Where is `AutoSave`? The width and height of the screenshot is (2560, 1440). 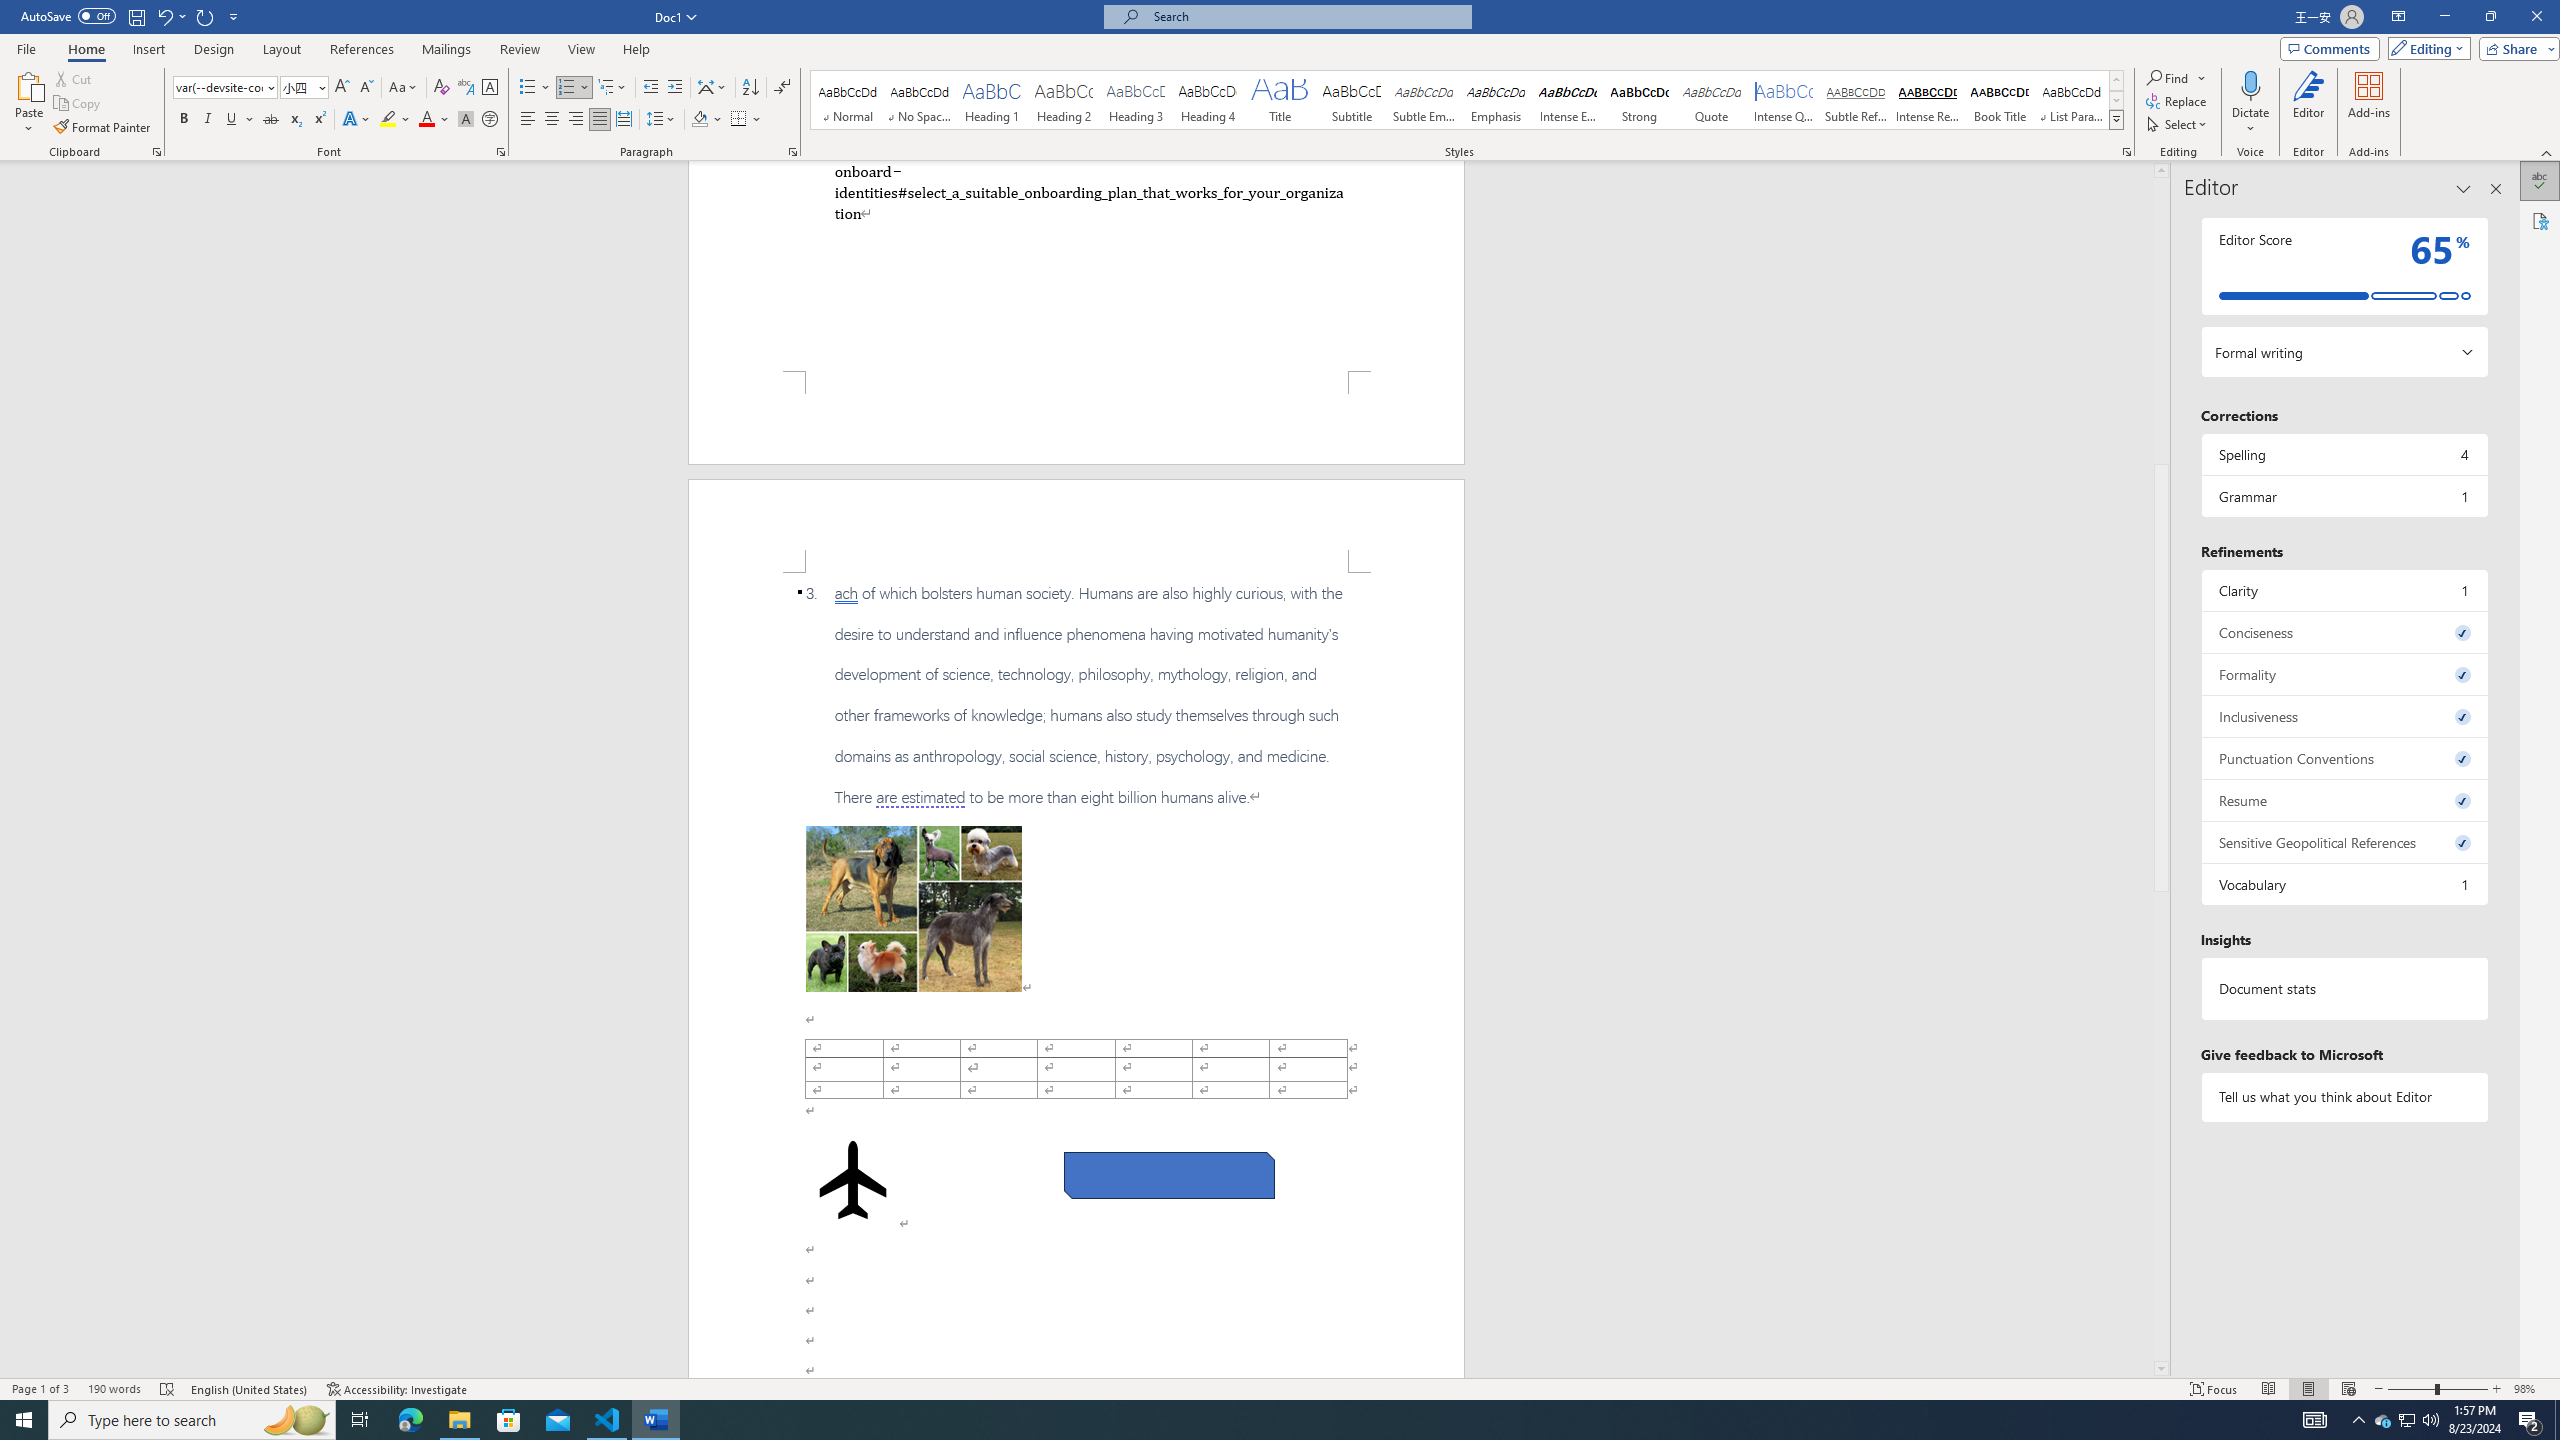 AutoSave is located at coordinates (68, 16).